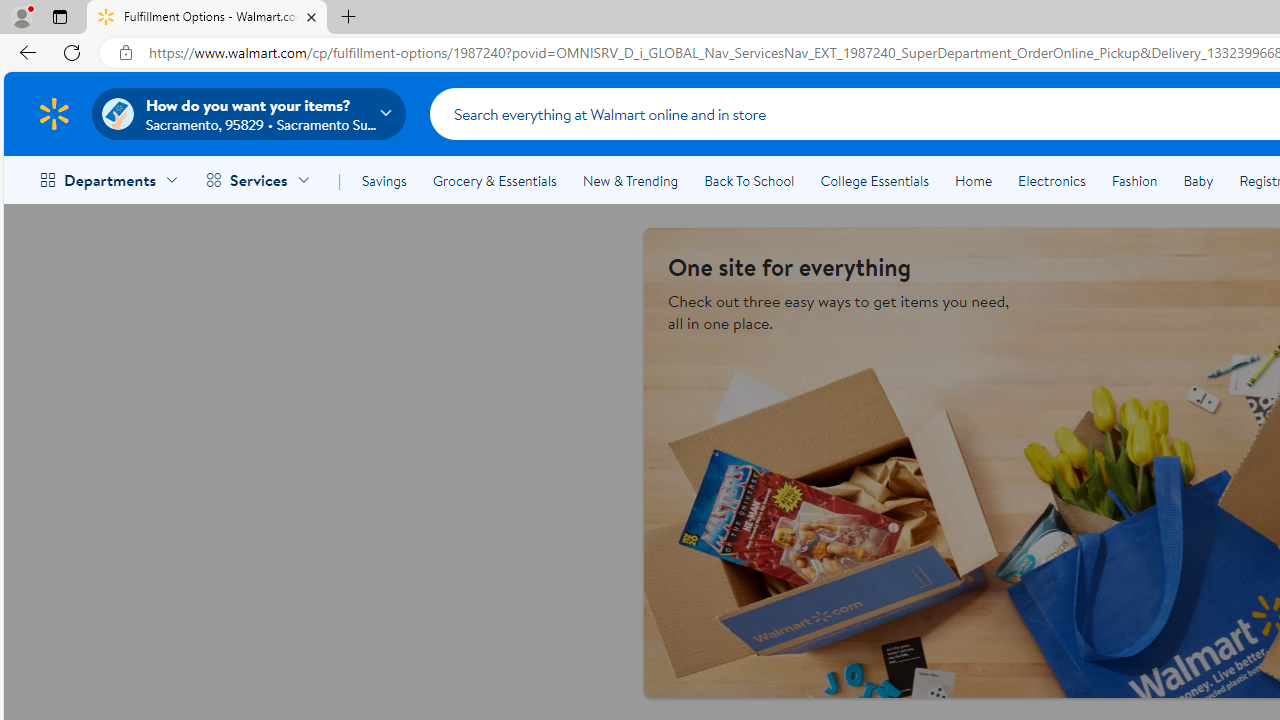  What do you see at coordinates (494, 180) in the screenshot?
I see `Grocery & Essentials` at bounding box center [494, 180].